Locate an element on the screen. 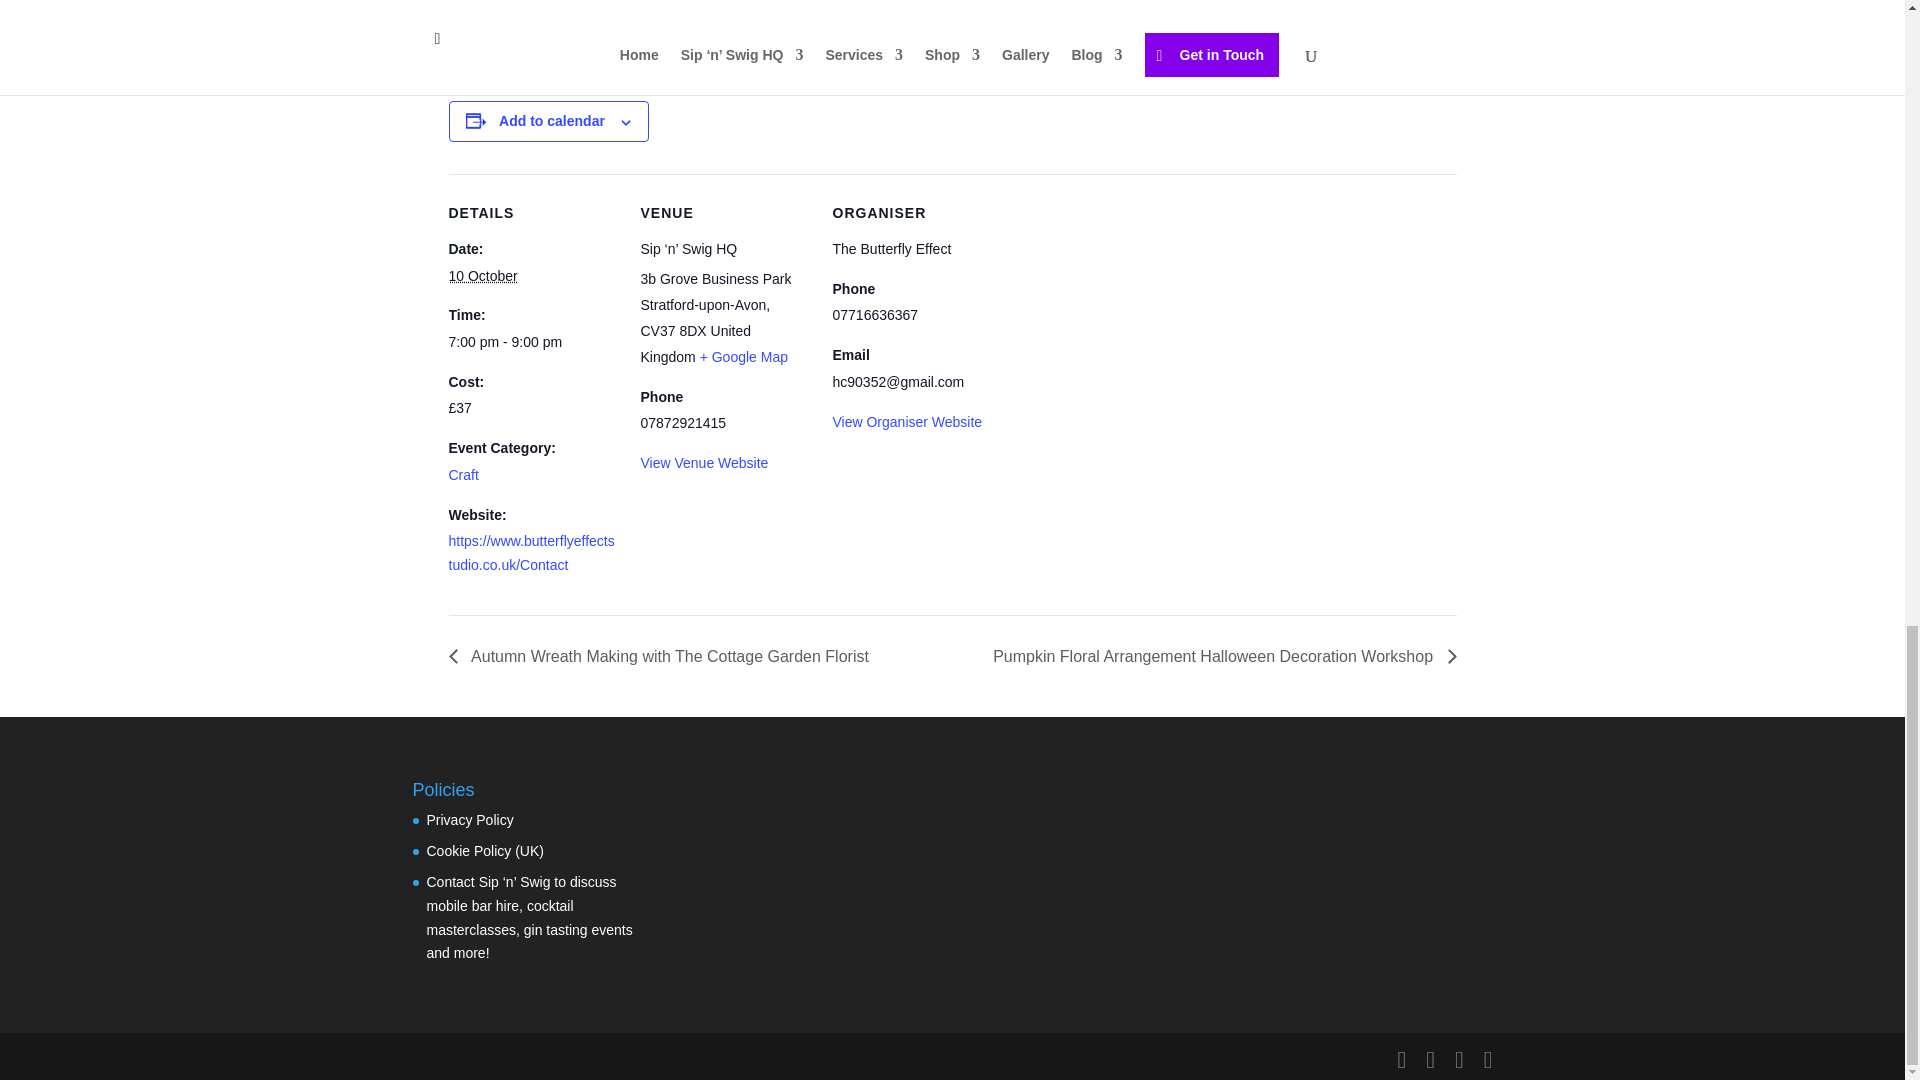 This screenshot has width=1920, height=1080. Click to view a Google Map is located at coordinates (744, 356).